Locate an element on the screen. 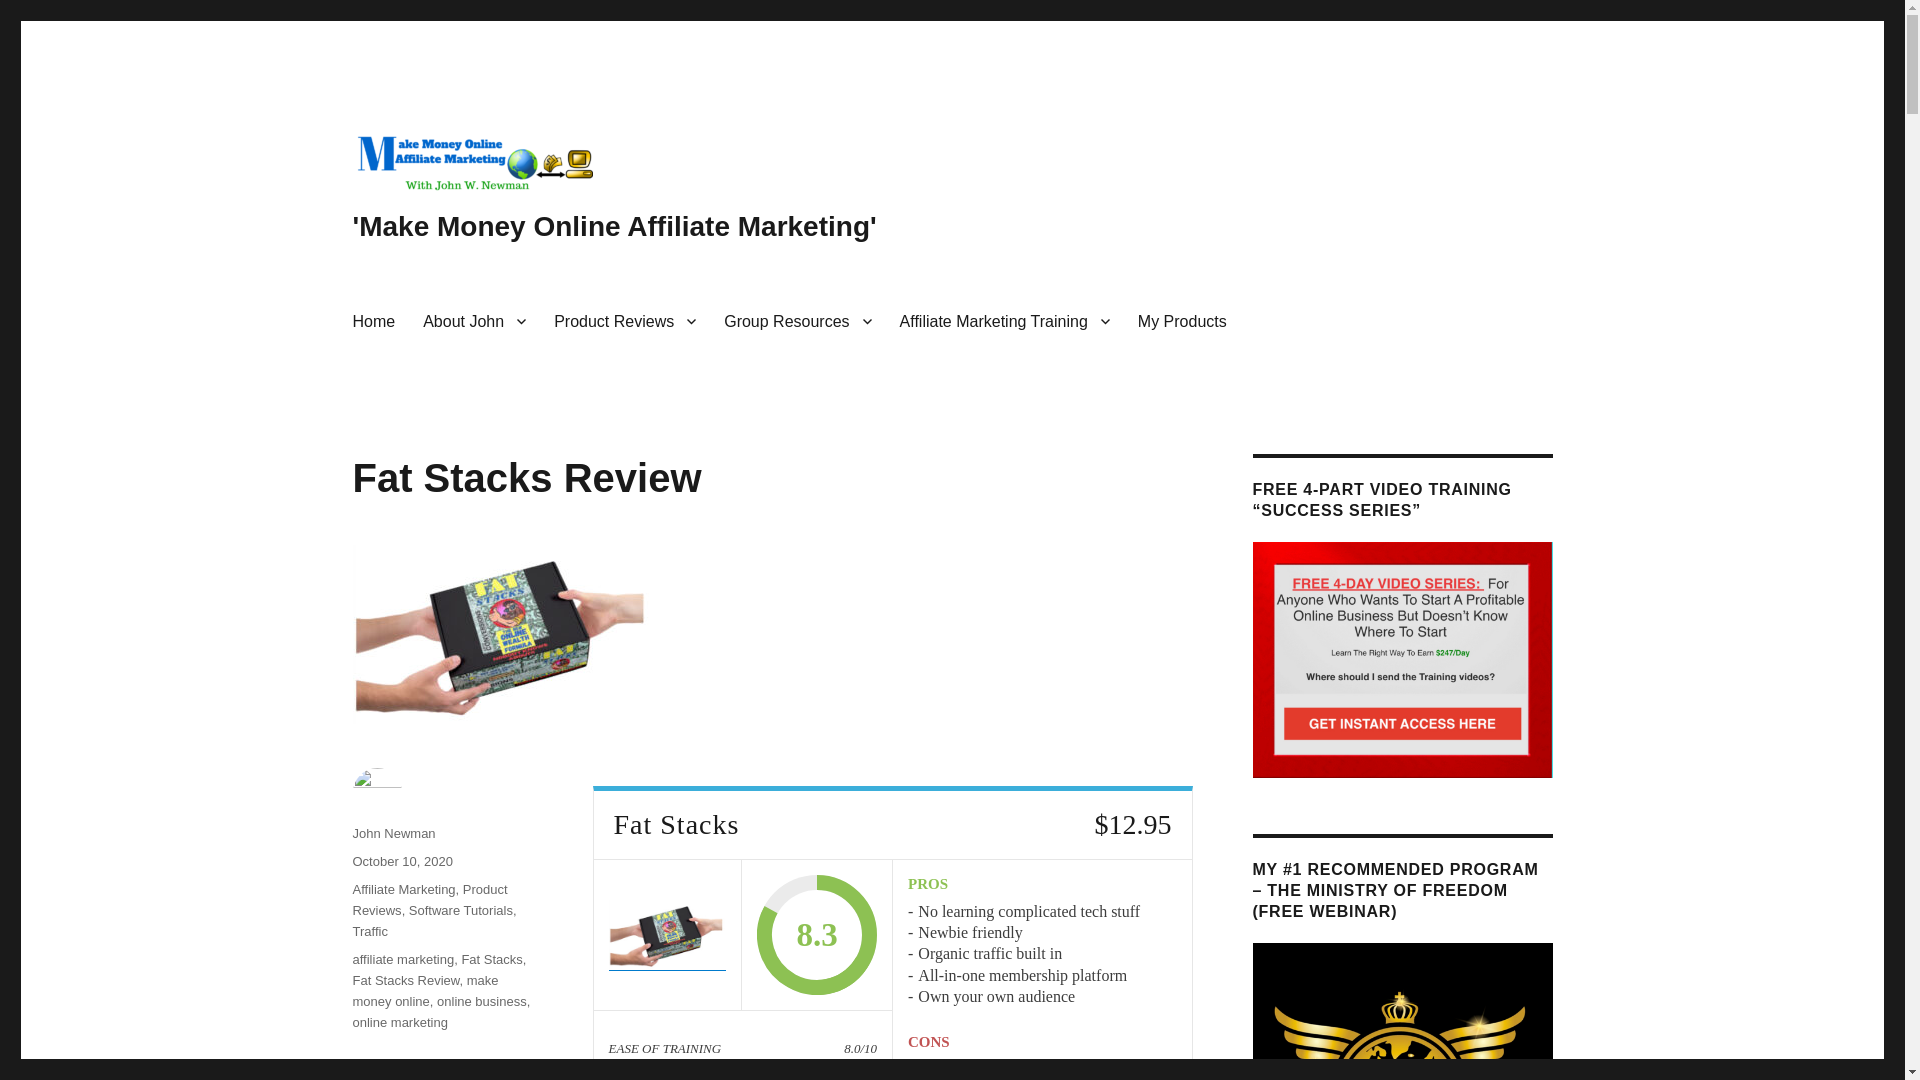  Group Resources is located at coordinates (798, 321).